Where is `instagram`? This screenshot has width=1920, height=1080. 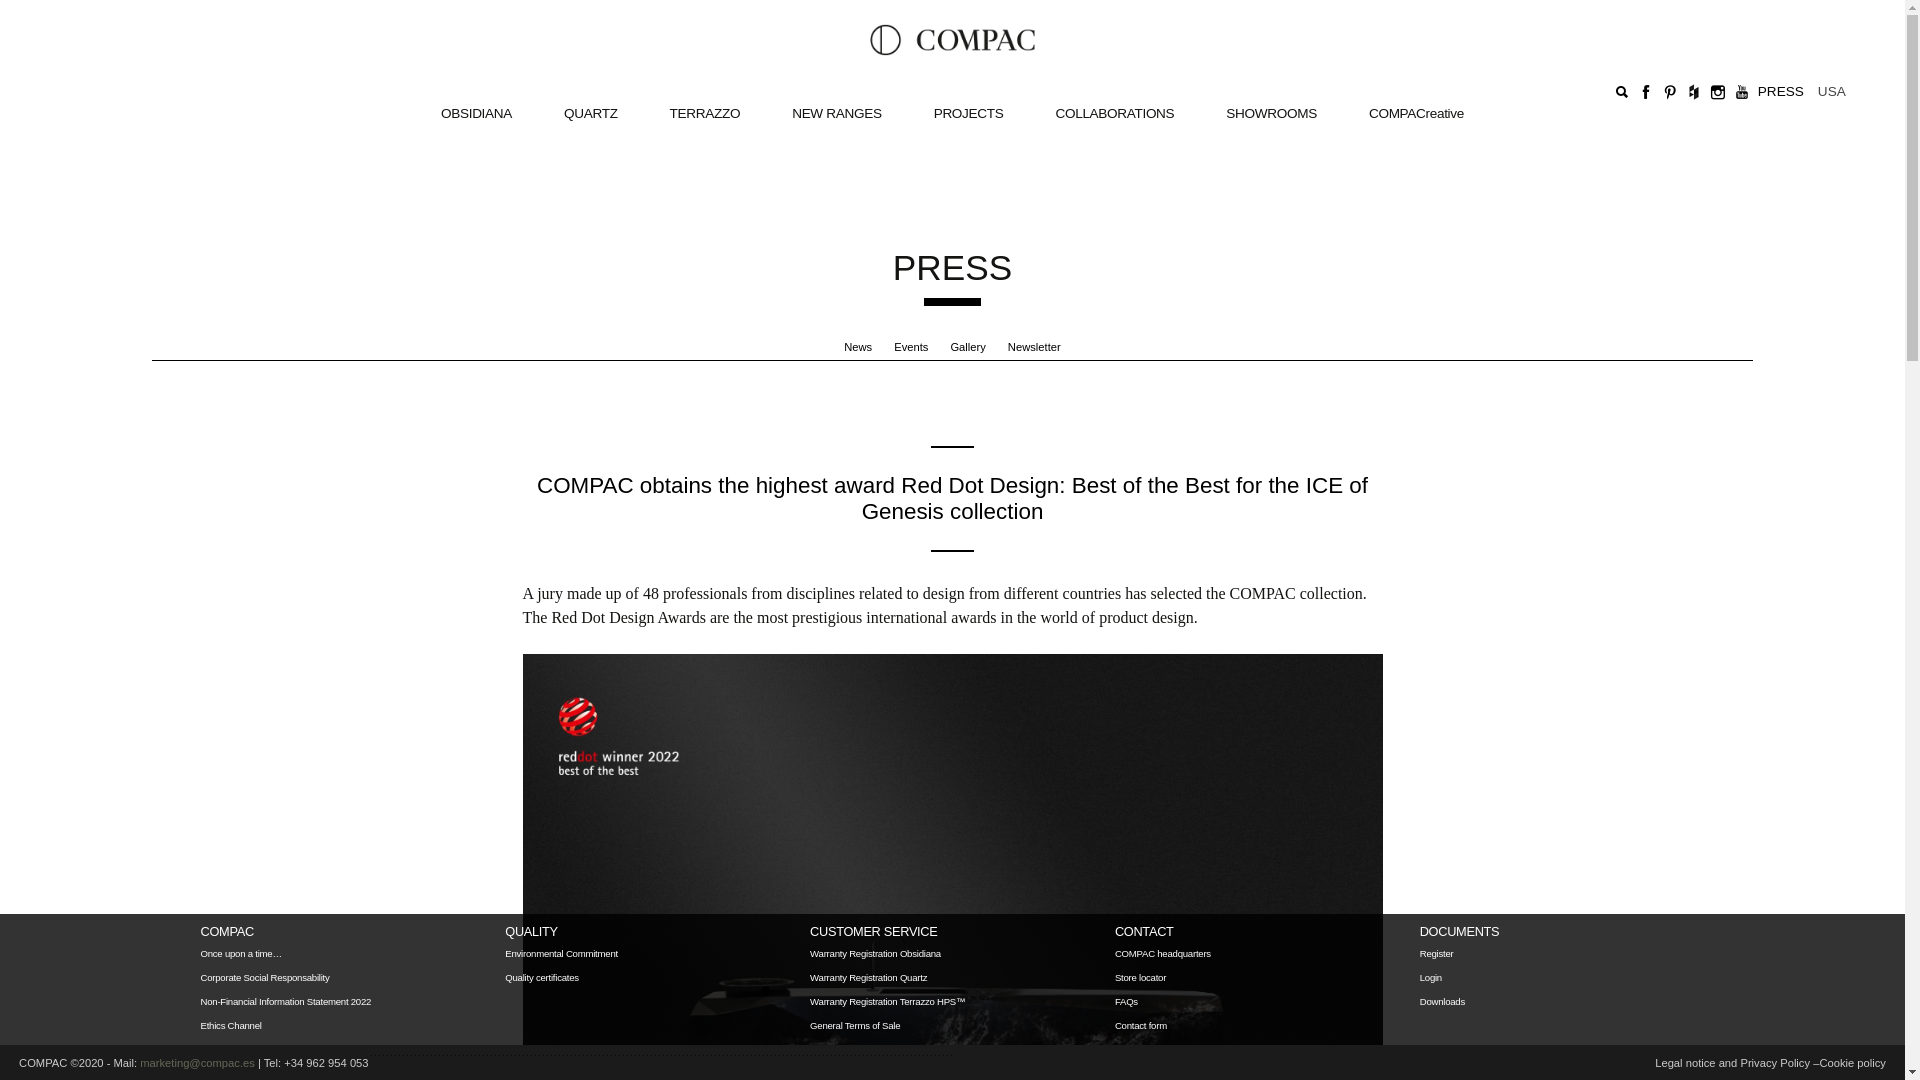
instagram is located at coordinates (1718, 92).